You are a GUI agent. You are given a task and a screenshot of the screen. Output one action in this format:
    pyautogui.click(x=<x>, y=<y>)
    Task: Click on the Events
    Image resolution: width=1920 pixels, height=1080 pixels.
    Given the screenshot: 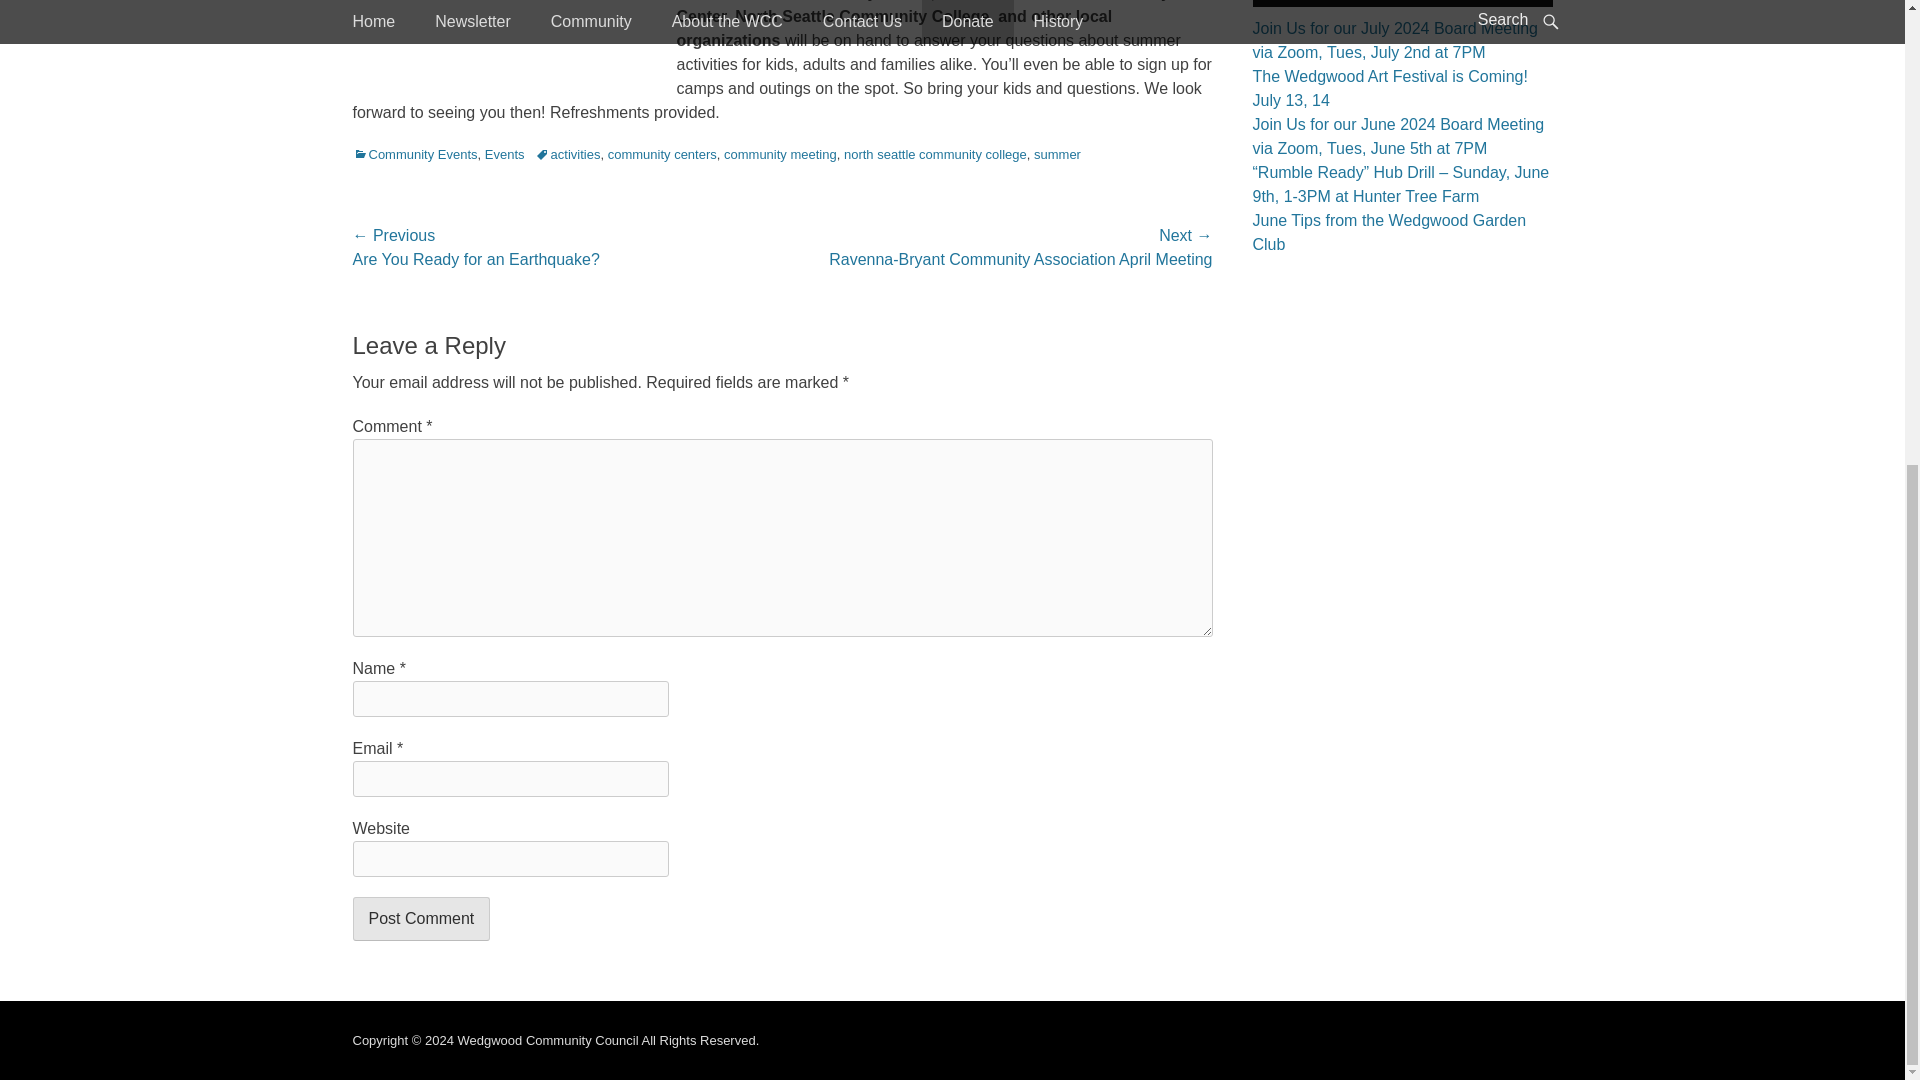 What is the action you would take?
    pyautogui.click(x=504, y=154)
    